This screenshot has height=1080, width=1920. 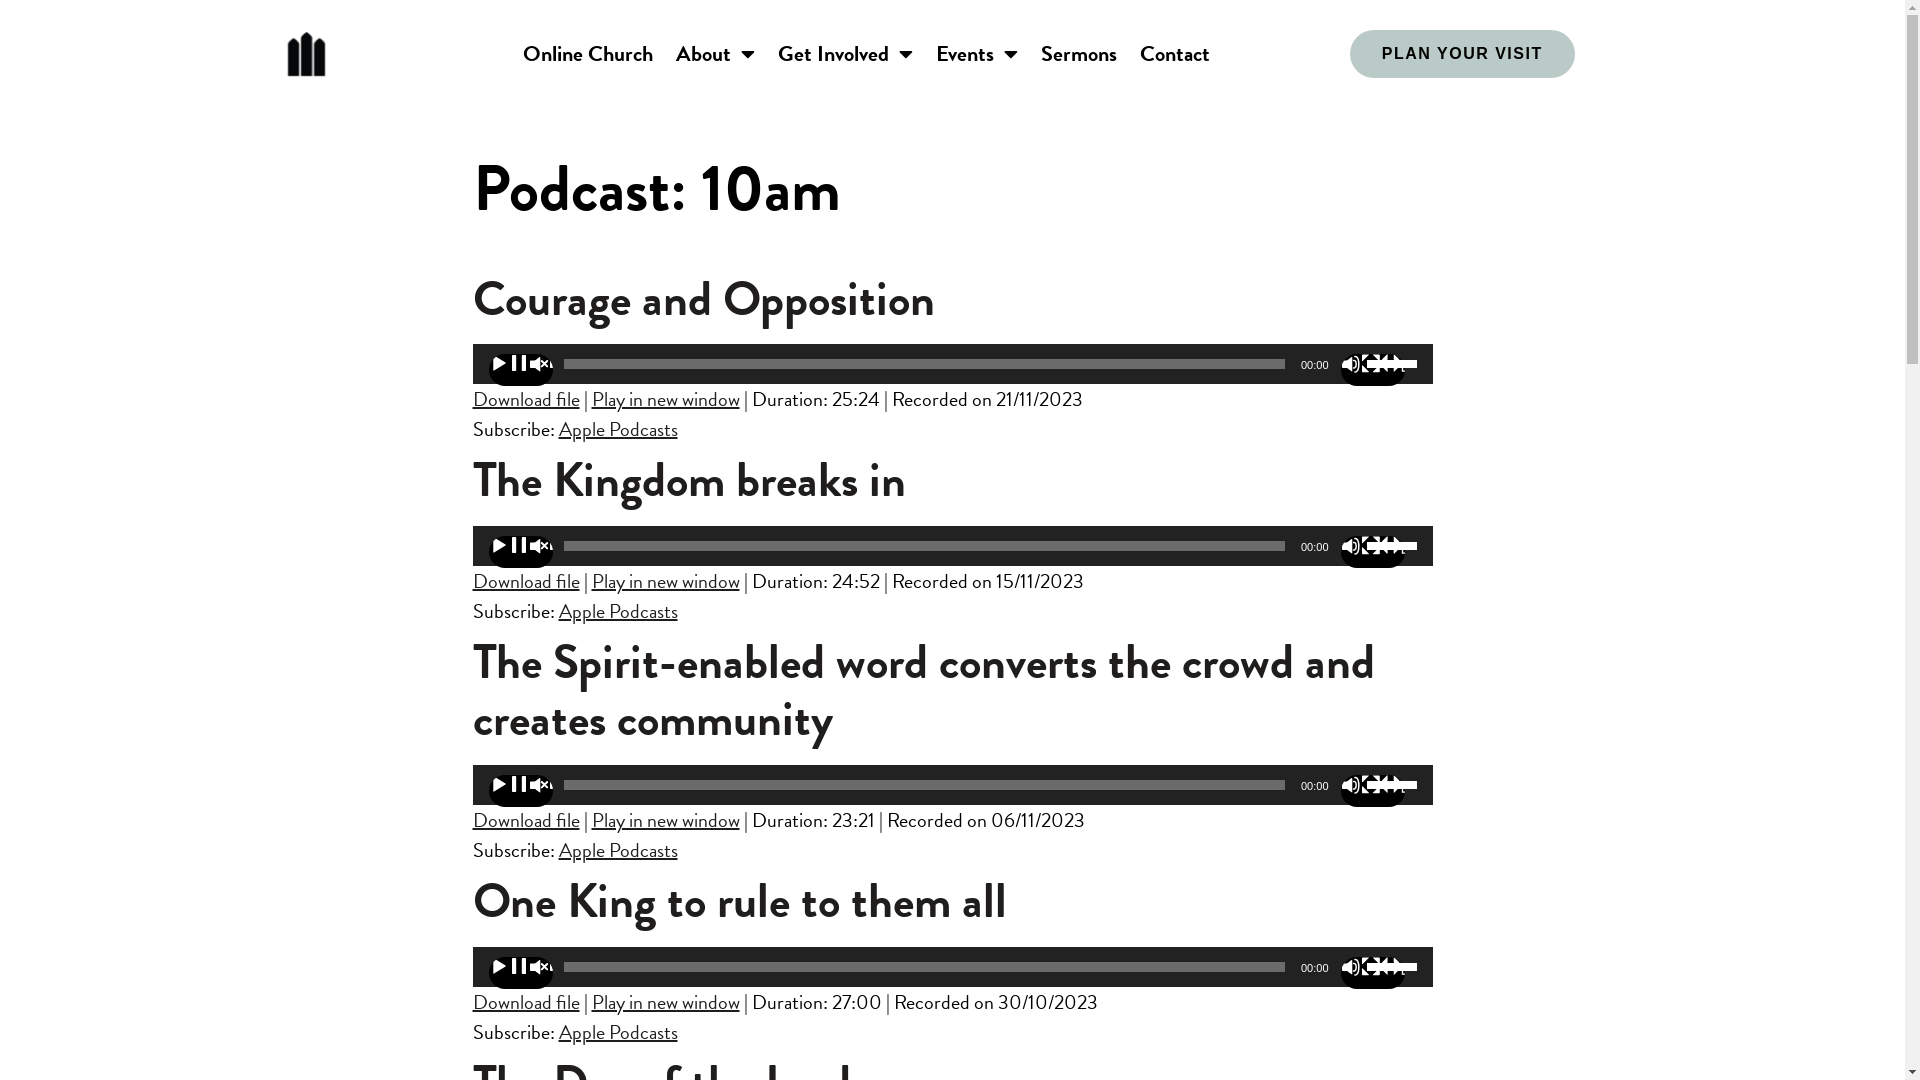 What do you see at coordinates (526, 820) in the screenshot?
I see `Download file` at bounding box center [526, 820].